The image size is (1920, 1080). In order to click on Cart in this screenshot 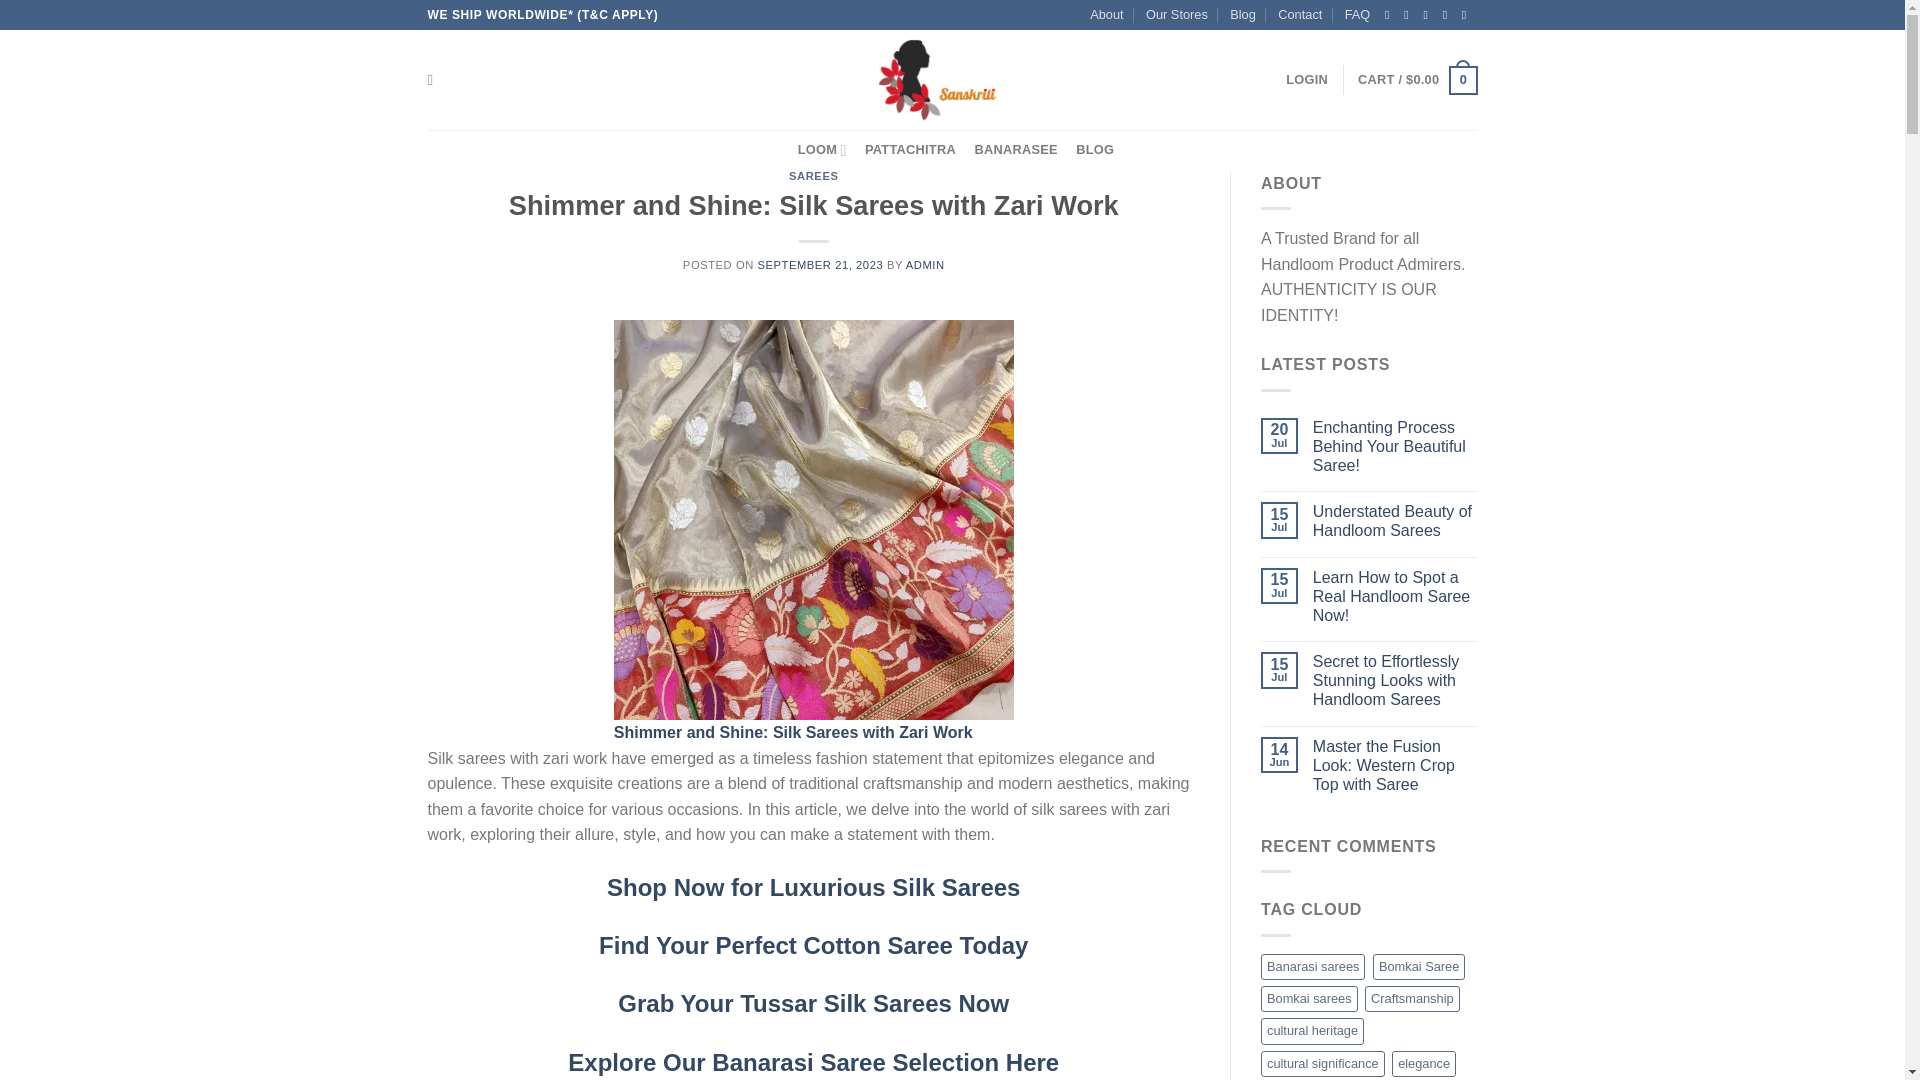, I will do `click(1416, 80)`.